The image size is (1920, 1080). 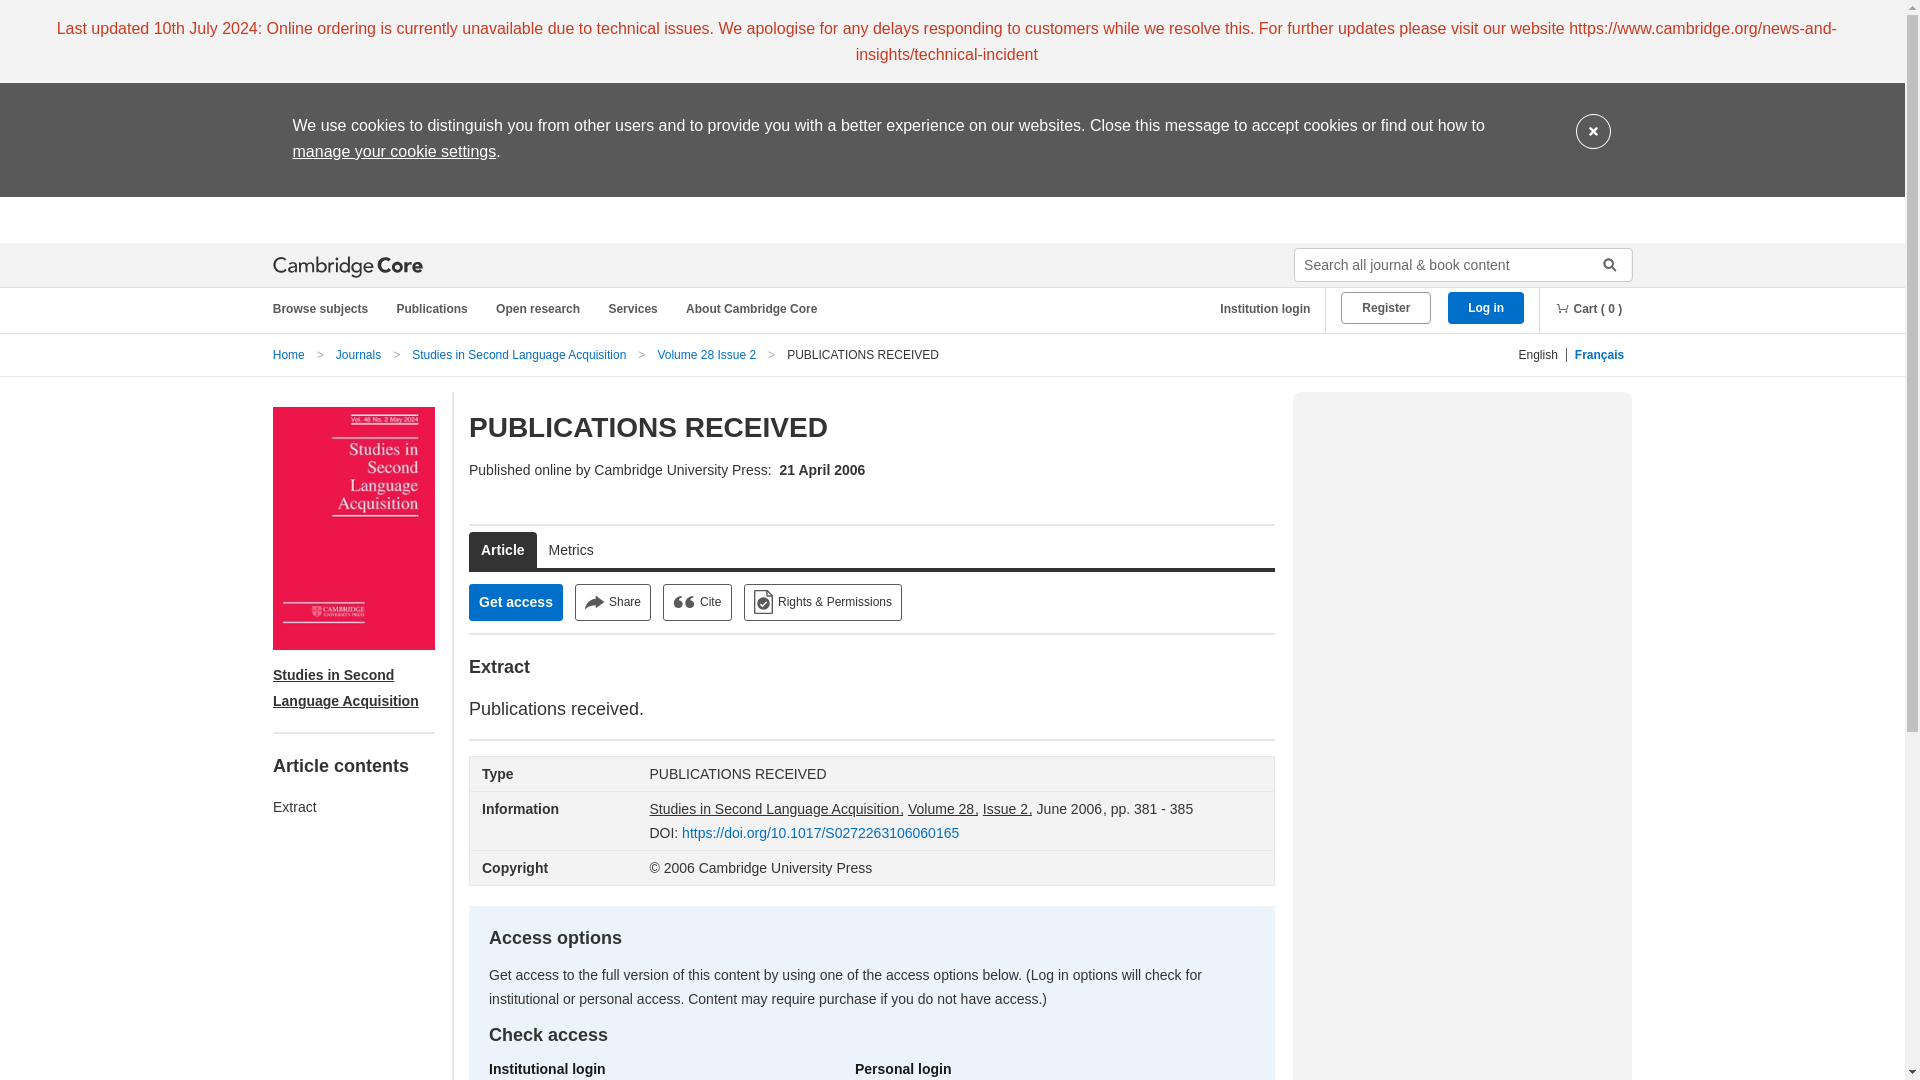 What do you see at coordinates (1385, 308) in the screenshot?
I see `Register` at bounding box center [1385, 308].